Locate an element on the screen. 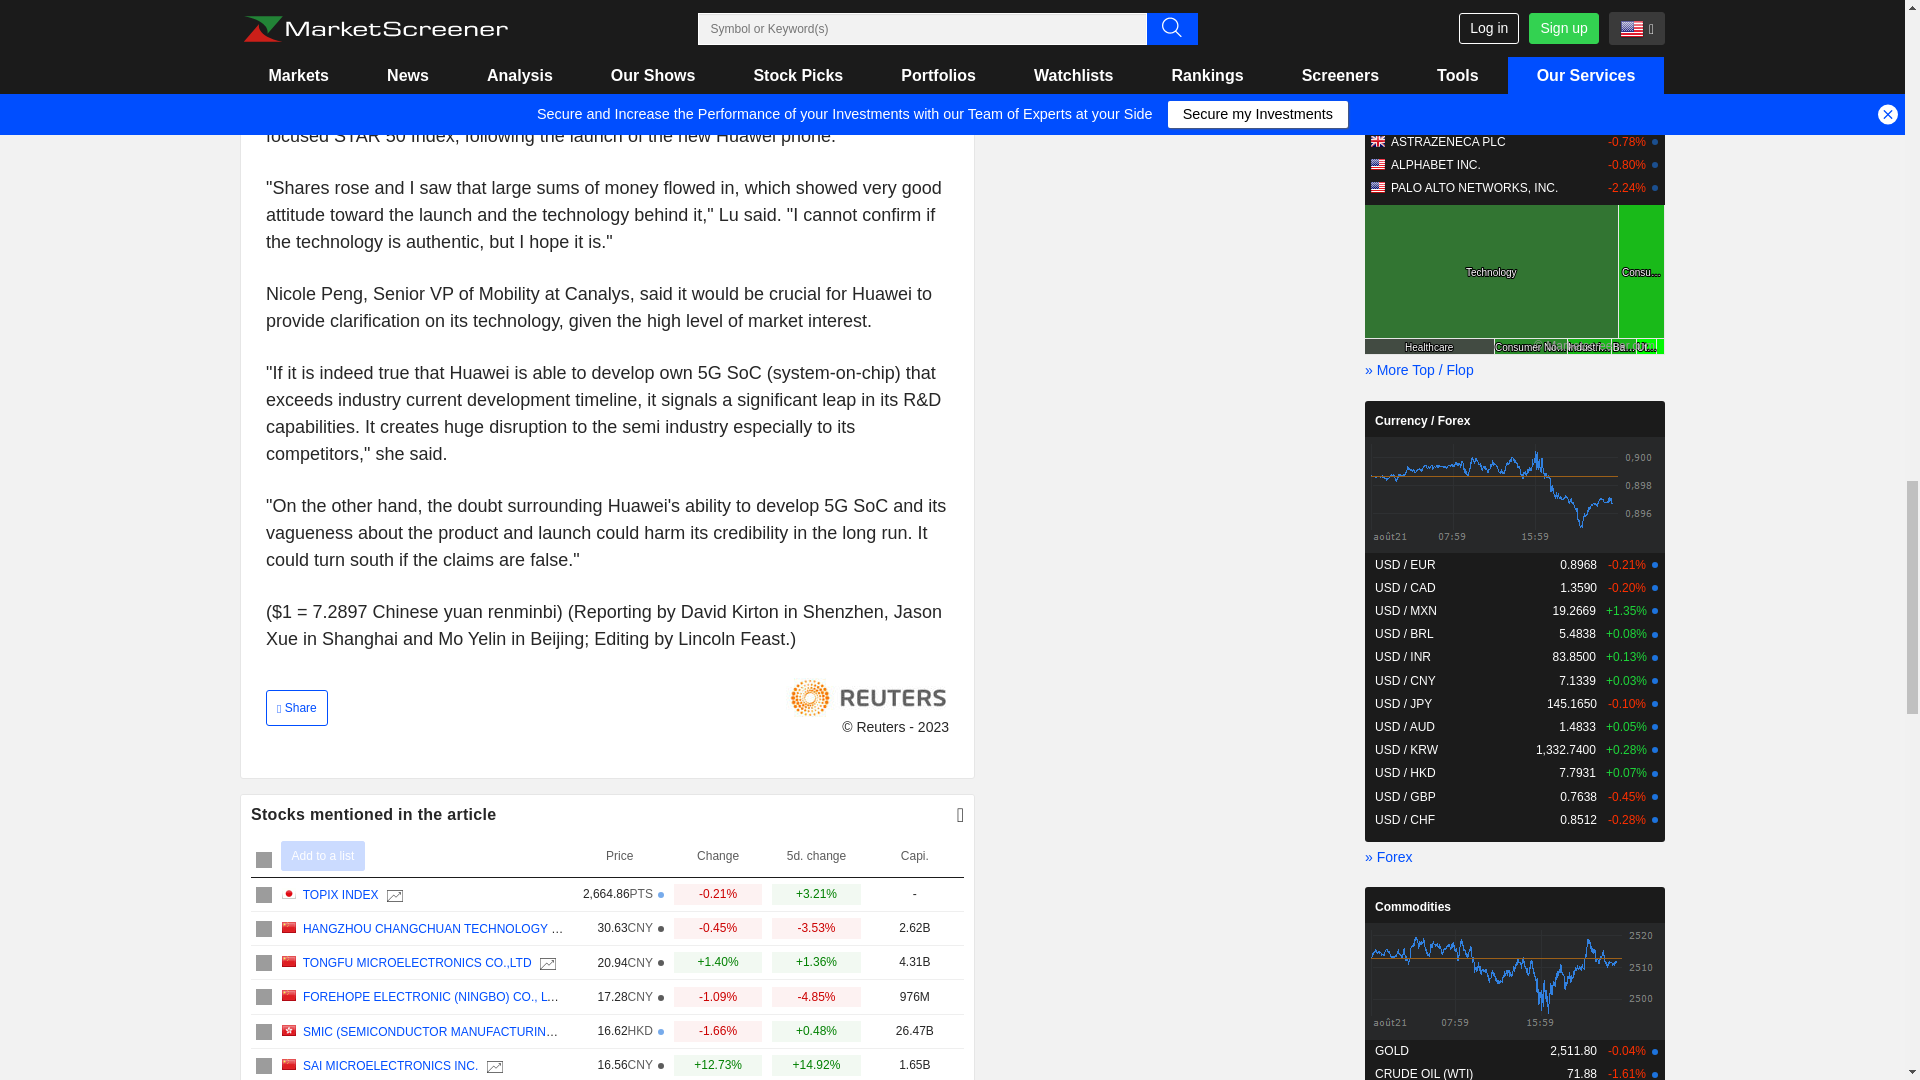 The image size is (1920, 1080). on is located at coordinates (264, 894).